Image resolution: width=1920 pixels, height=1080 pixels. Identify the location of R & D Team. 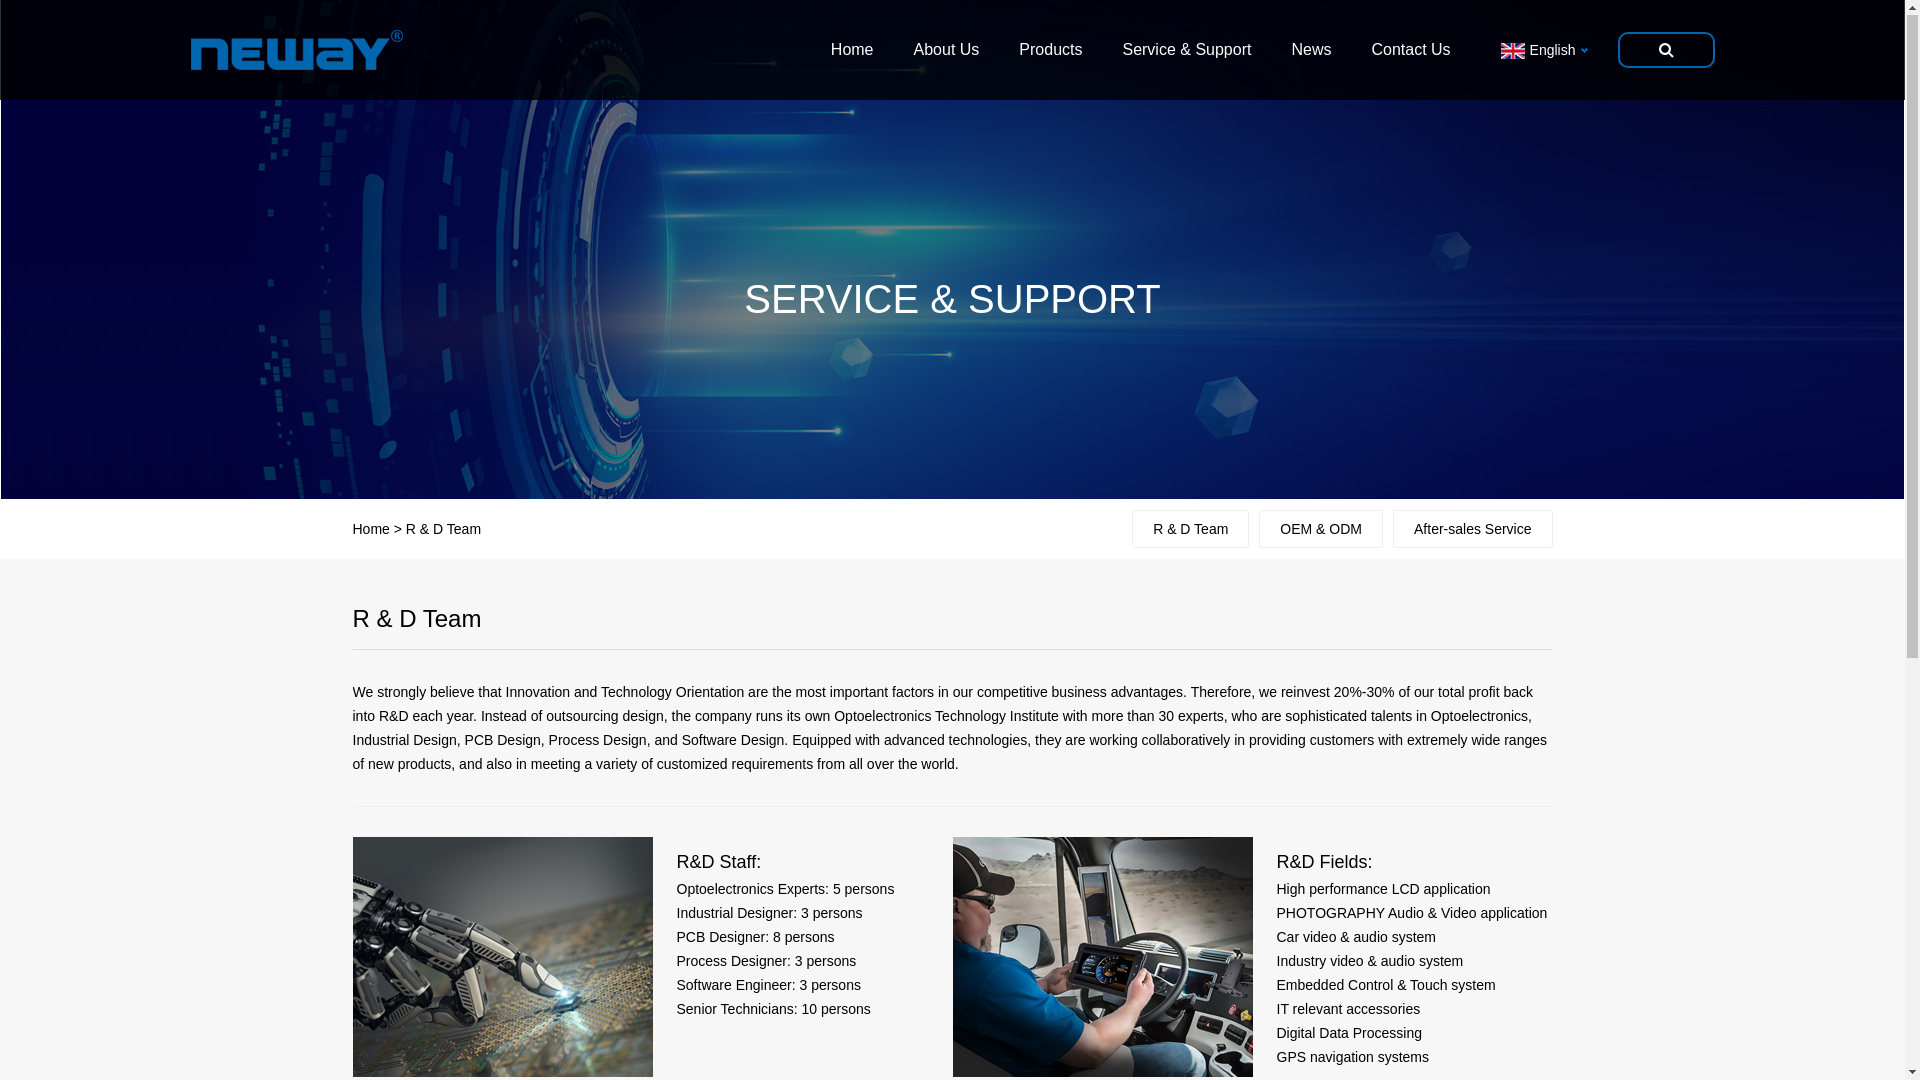
(444, 530).